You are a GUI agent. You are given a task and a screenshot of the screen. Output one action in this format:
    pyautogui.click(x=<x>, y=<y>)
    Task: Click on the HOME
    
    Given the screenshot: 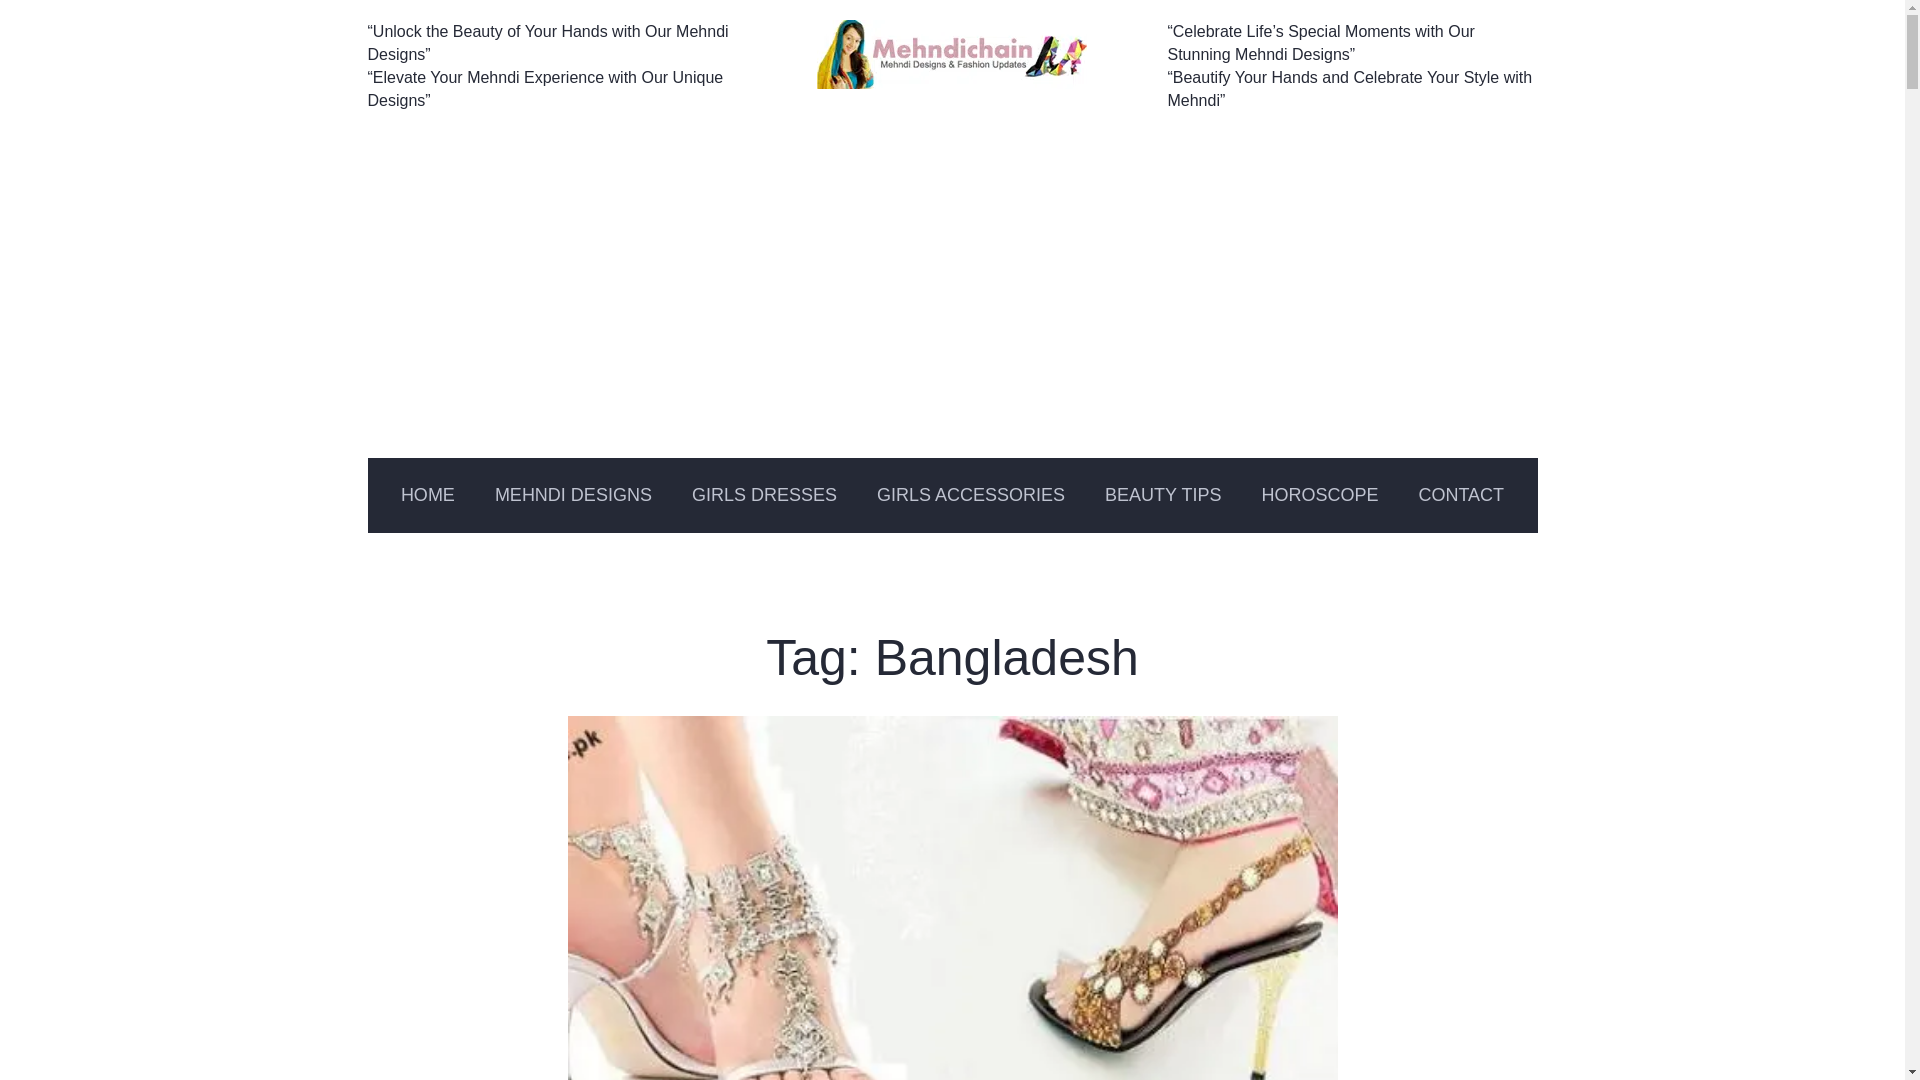 What is the action you would take?
    pyautogui.click(x=427, y=494)
    